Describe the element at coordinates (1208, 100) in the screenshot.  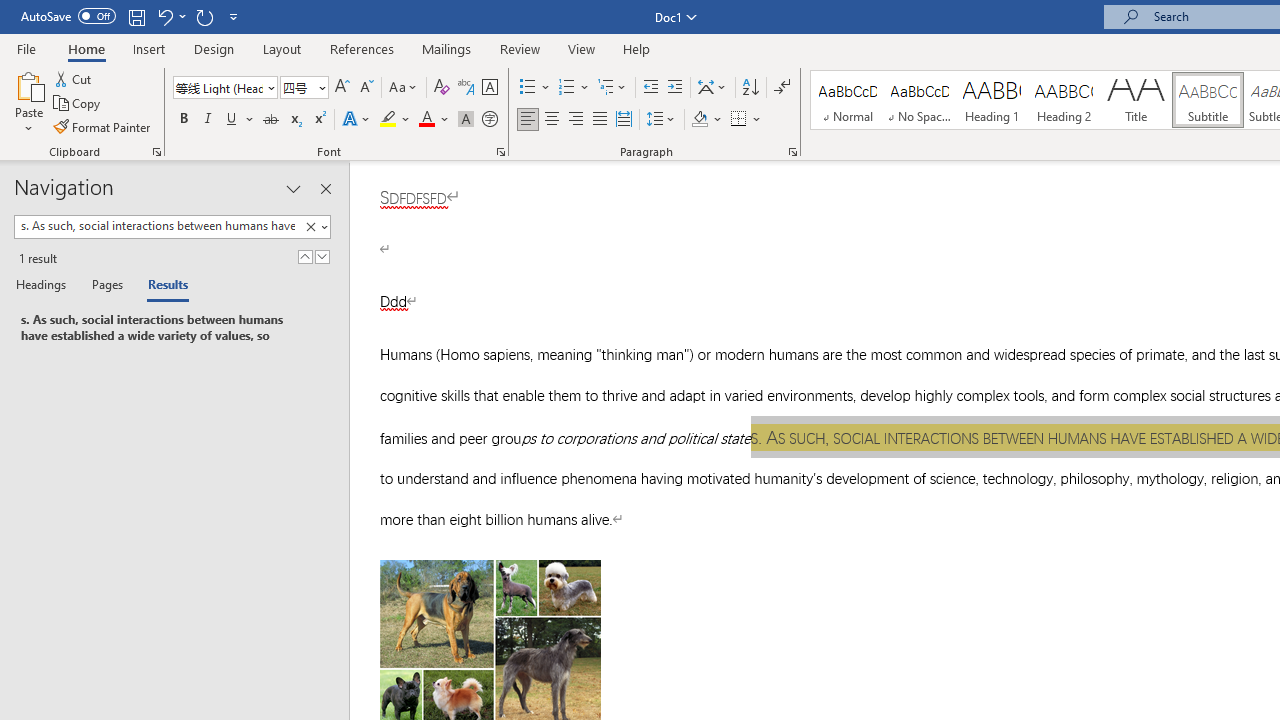
I see `Subtitle` at that location.